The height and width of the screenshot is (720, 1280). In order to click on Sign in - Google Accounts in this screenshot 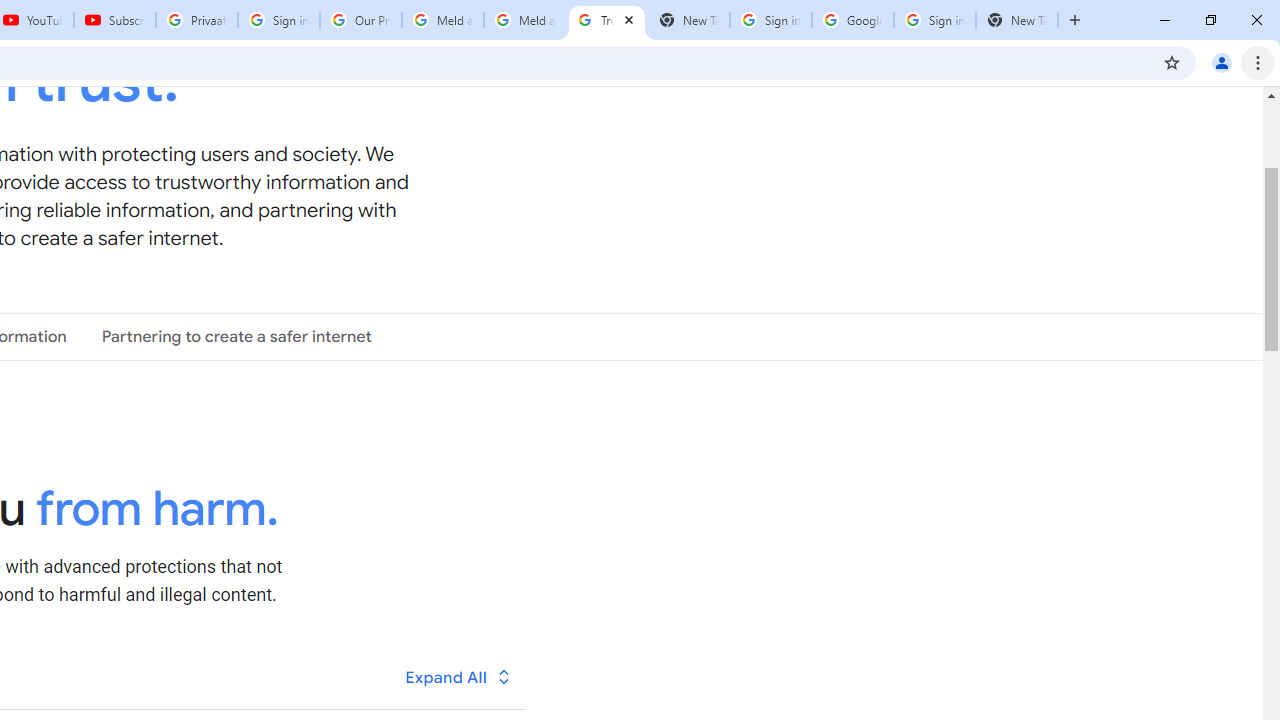, I will do `click(770, 20)`.